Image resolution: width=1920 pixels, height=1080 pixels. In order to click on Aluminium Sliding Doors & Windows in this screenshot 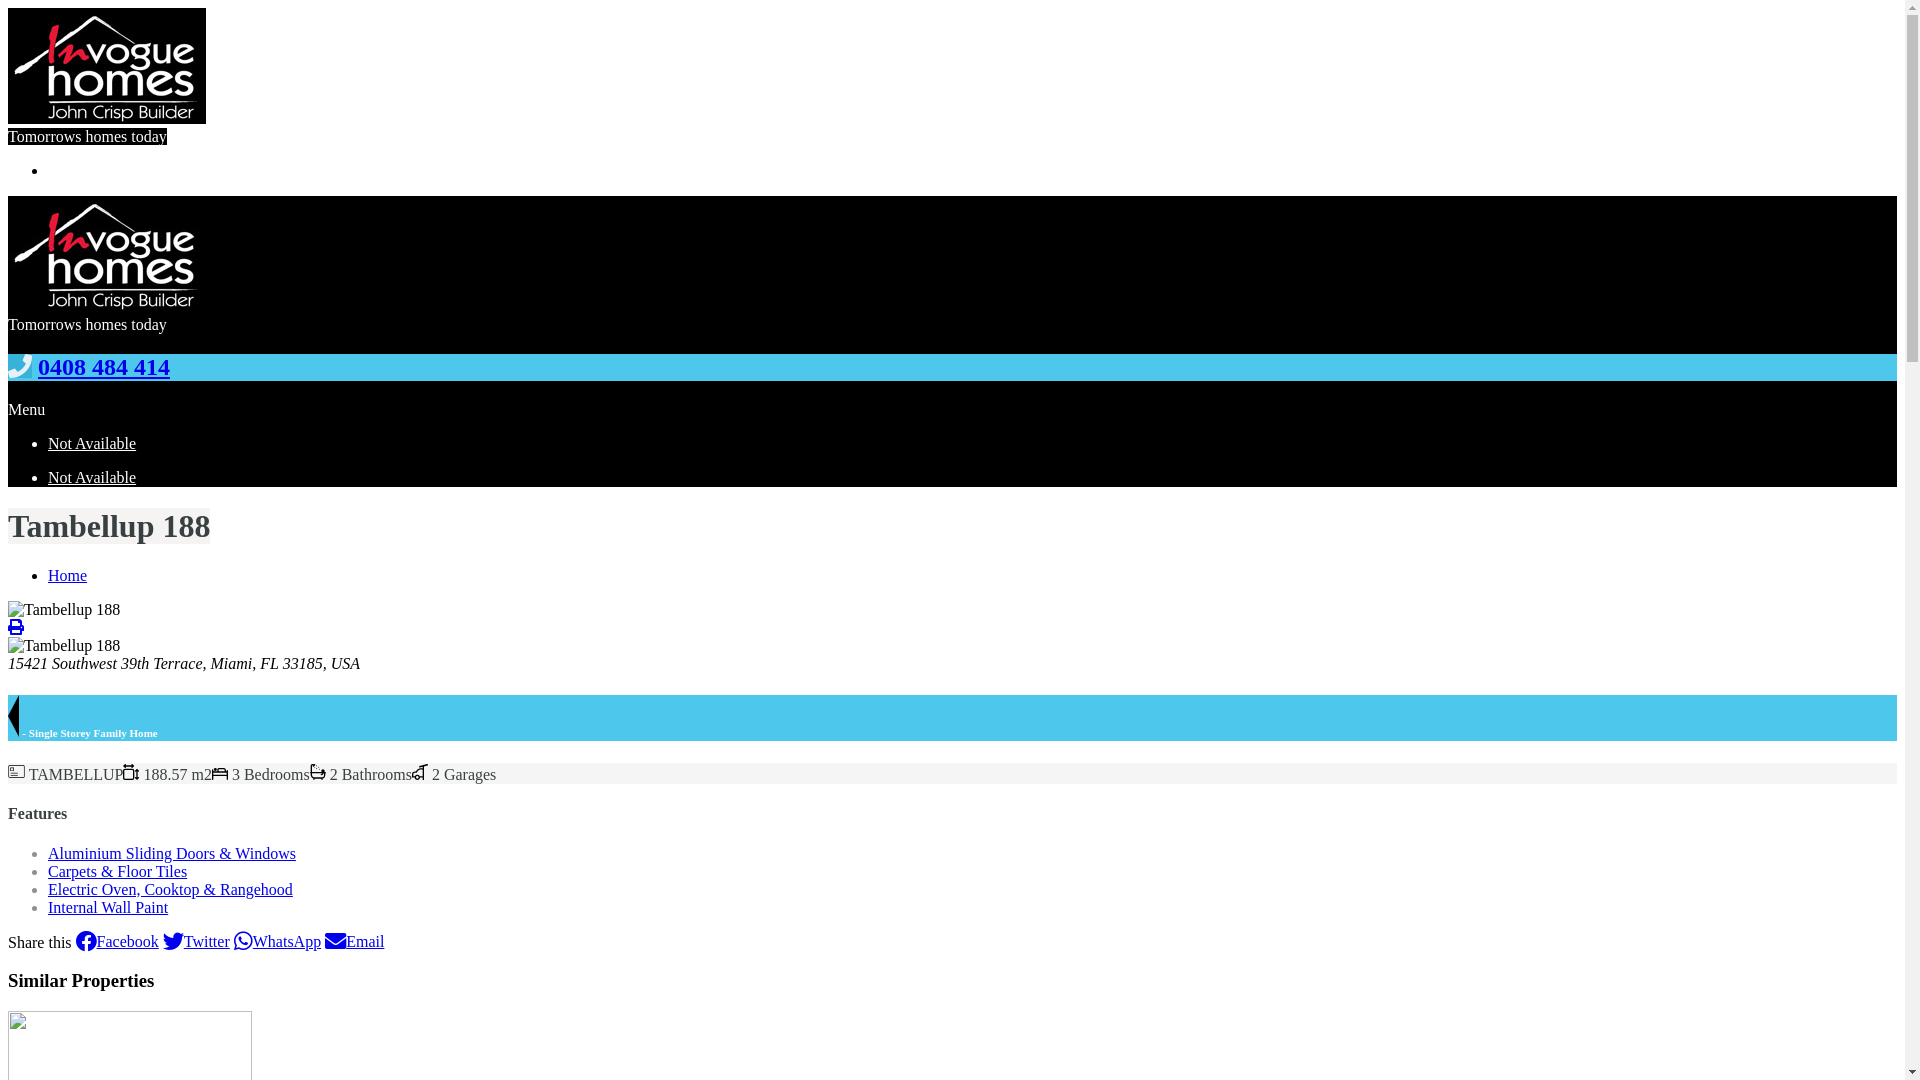, I will do `click(172, 854)`.